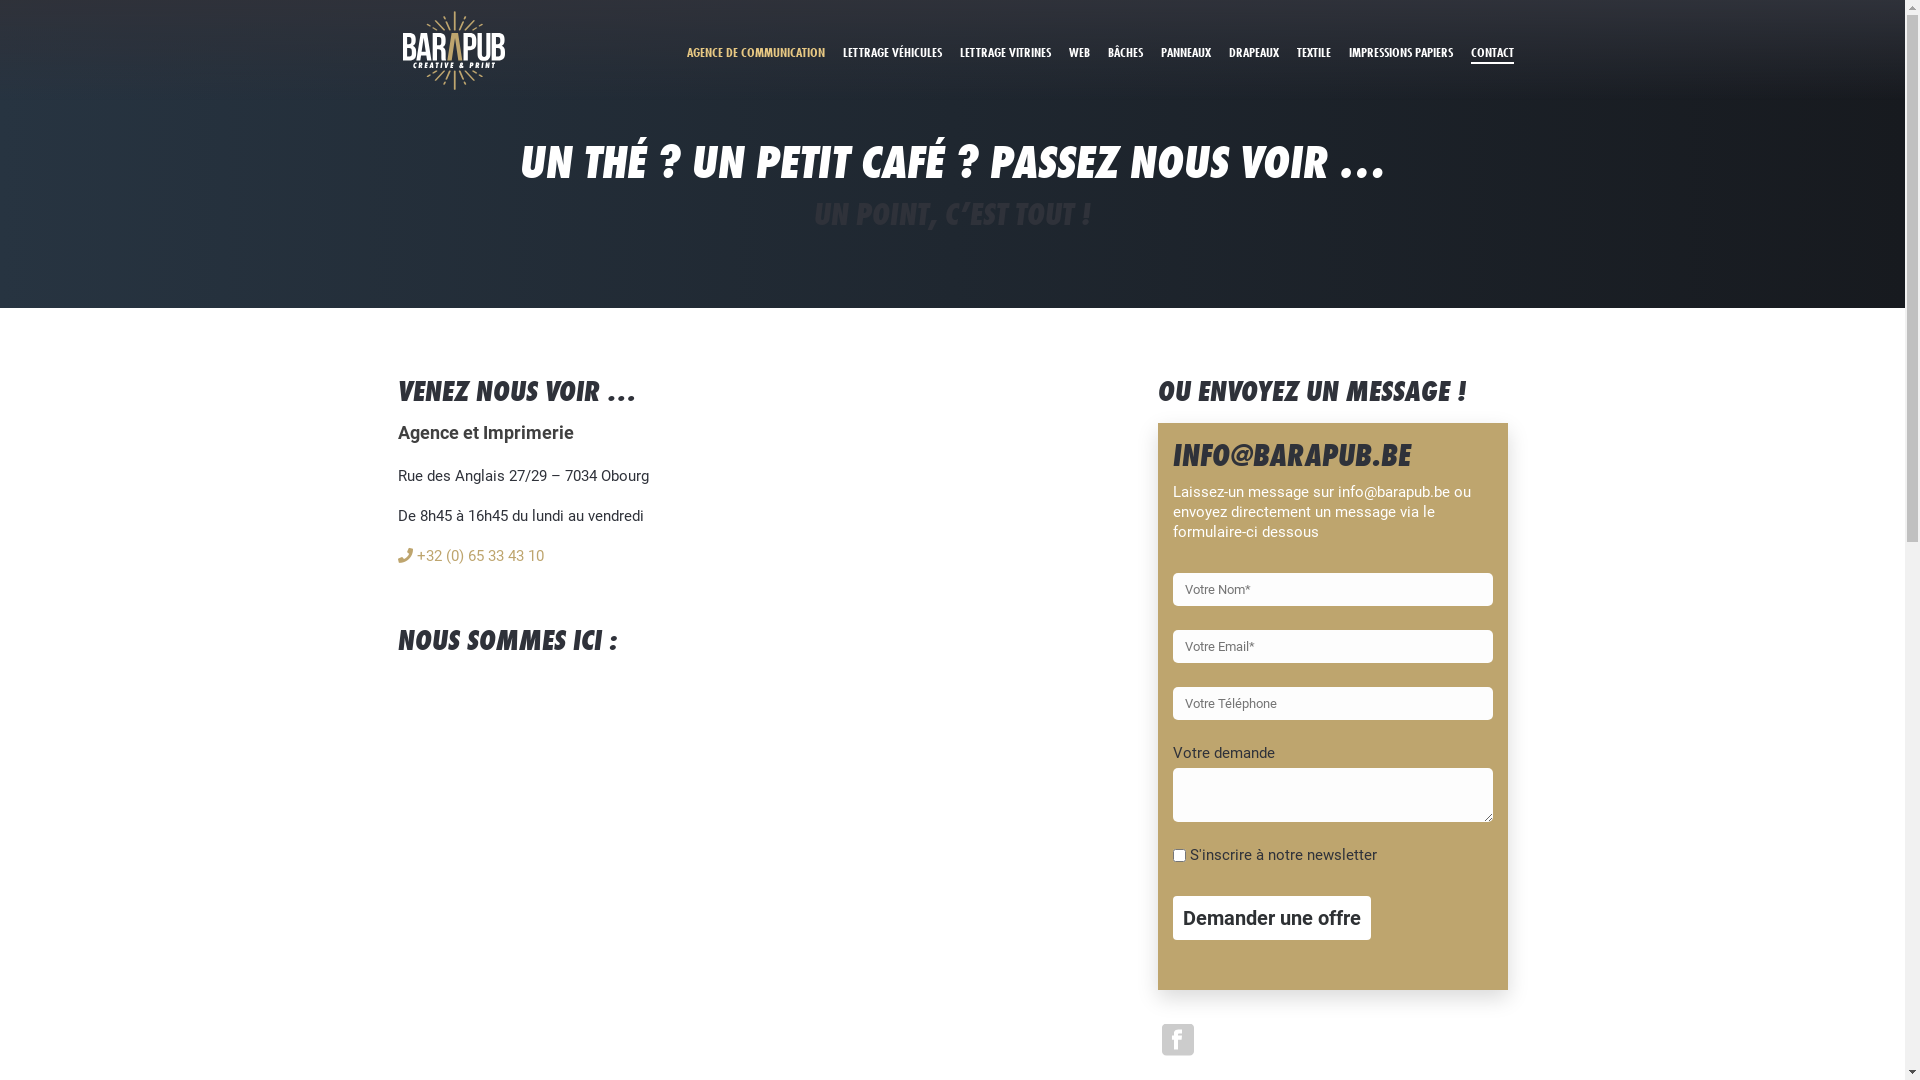  Describe the element at coordinates (1492, 52) in the screenshot. I see `CONTACT` at that location.